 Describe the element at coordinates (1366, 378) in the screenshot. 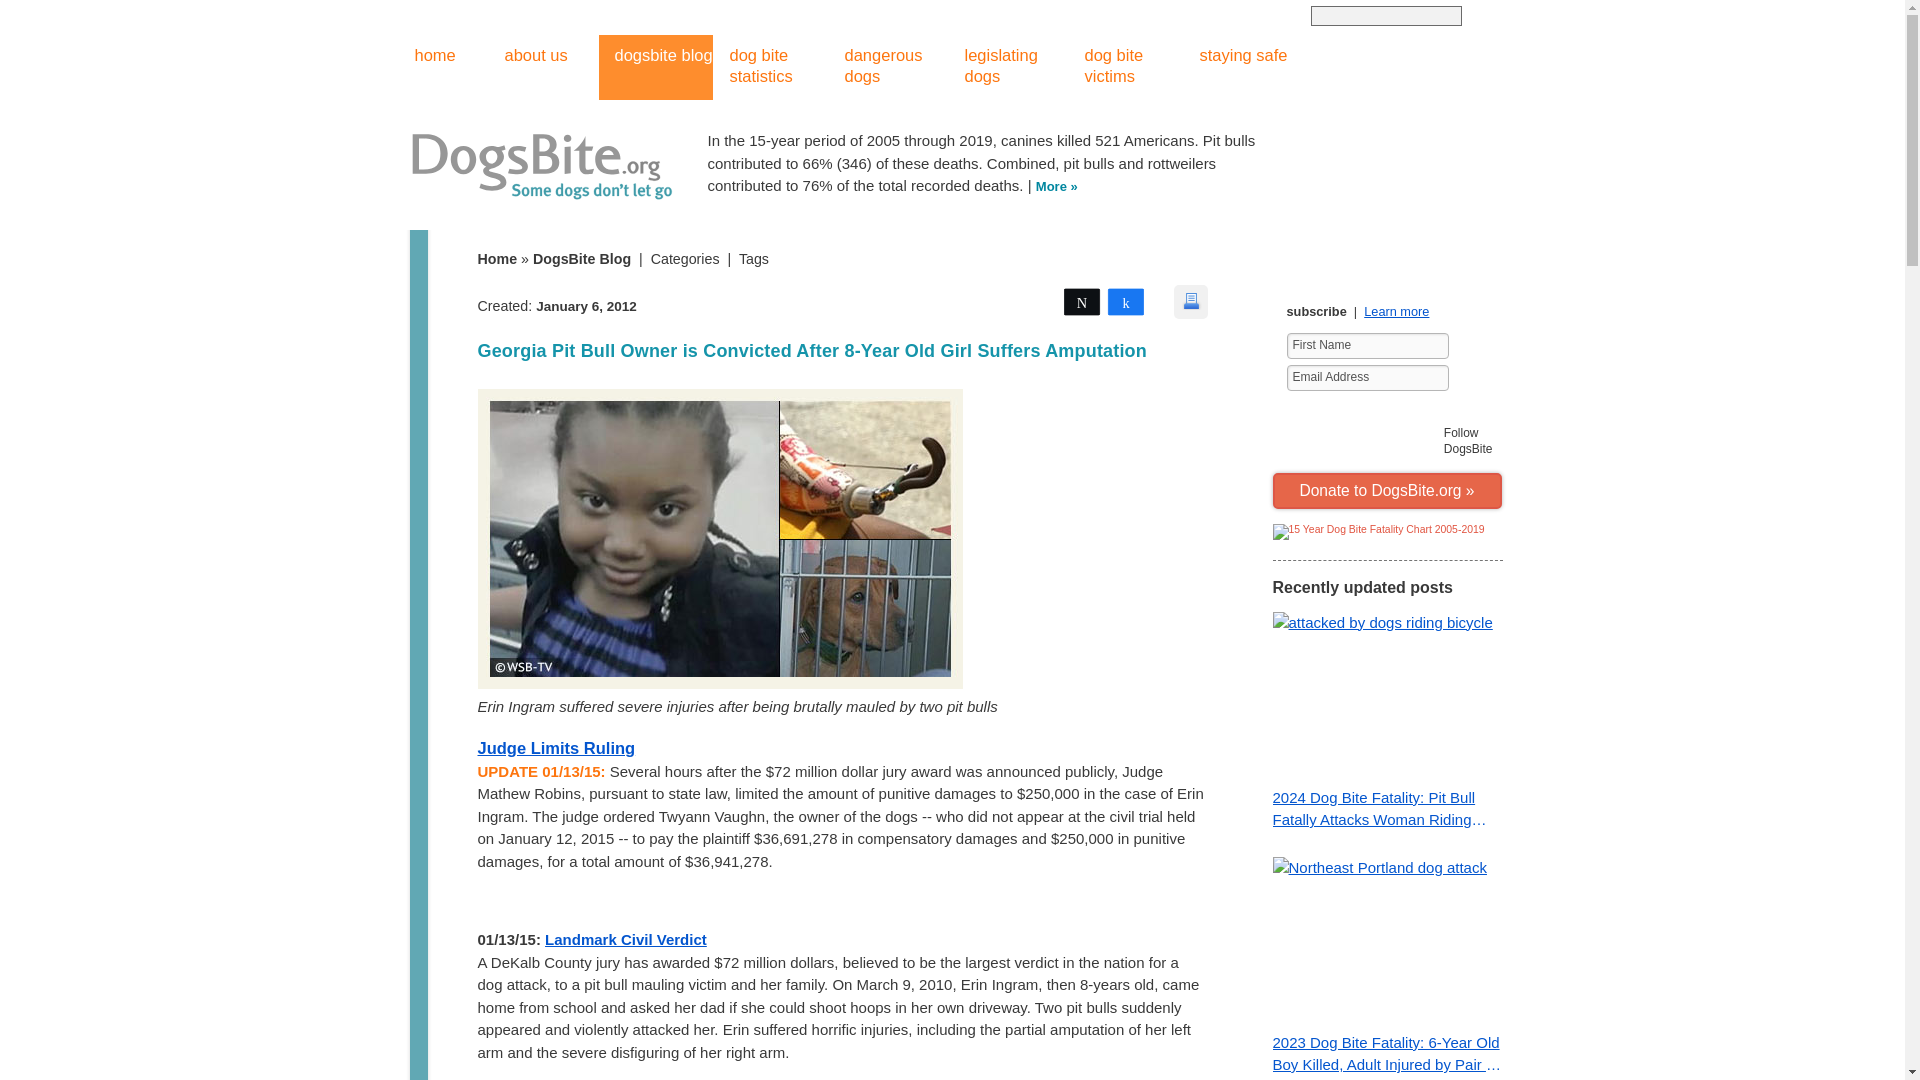

I see `Email Address` at that location.